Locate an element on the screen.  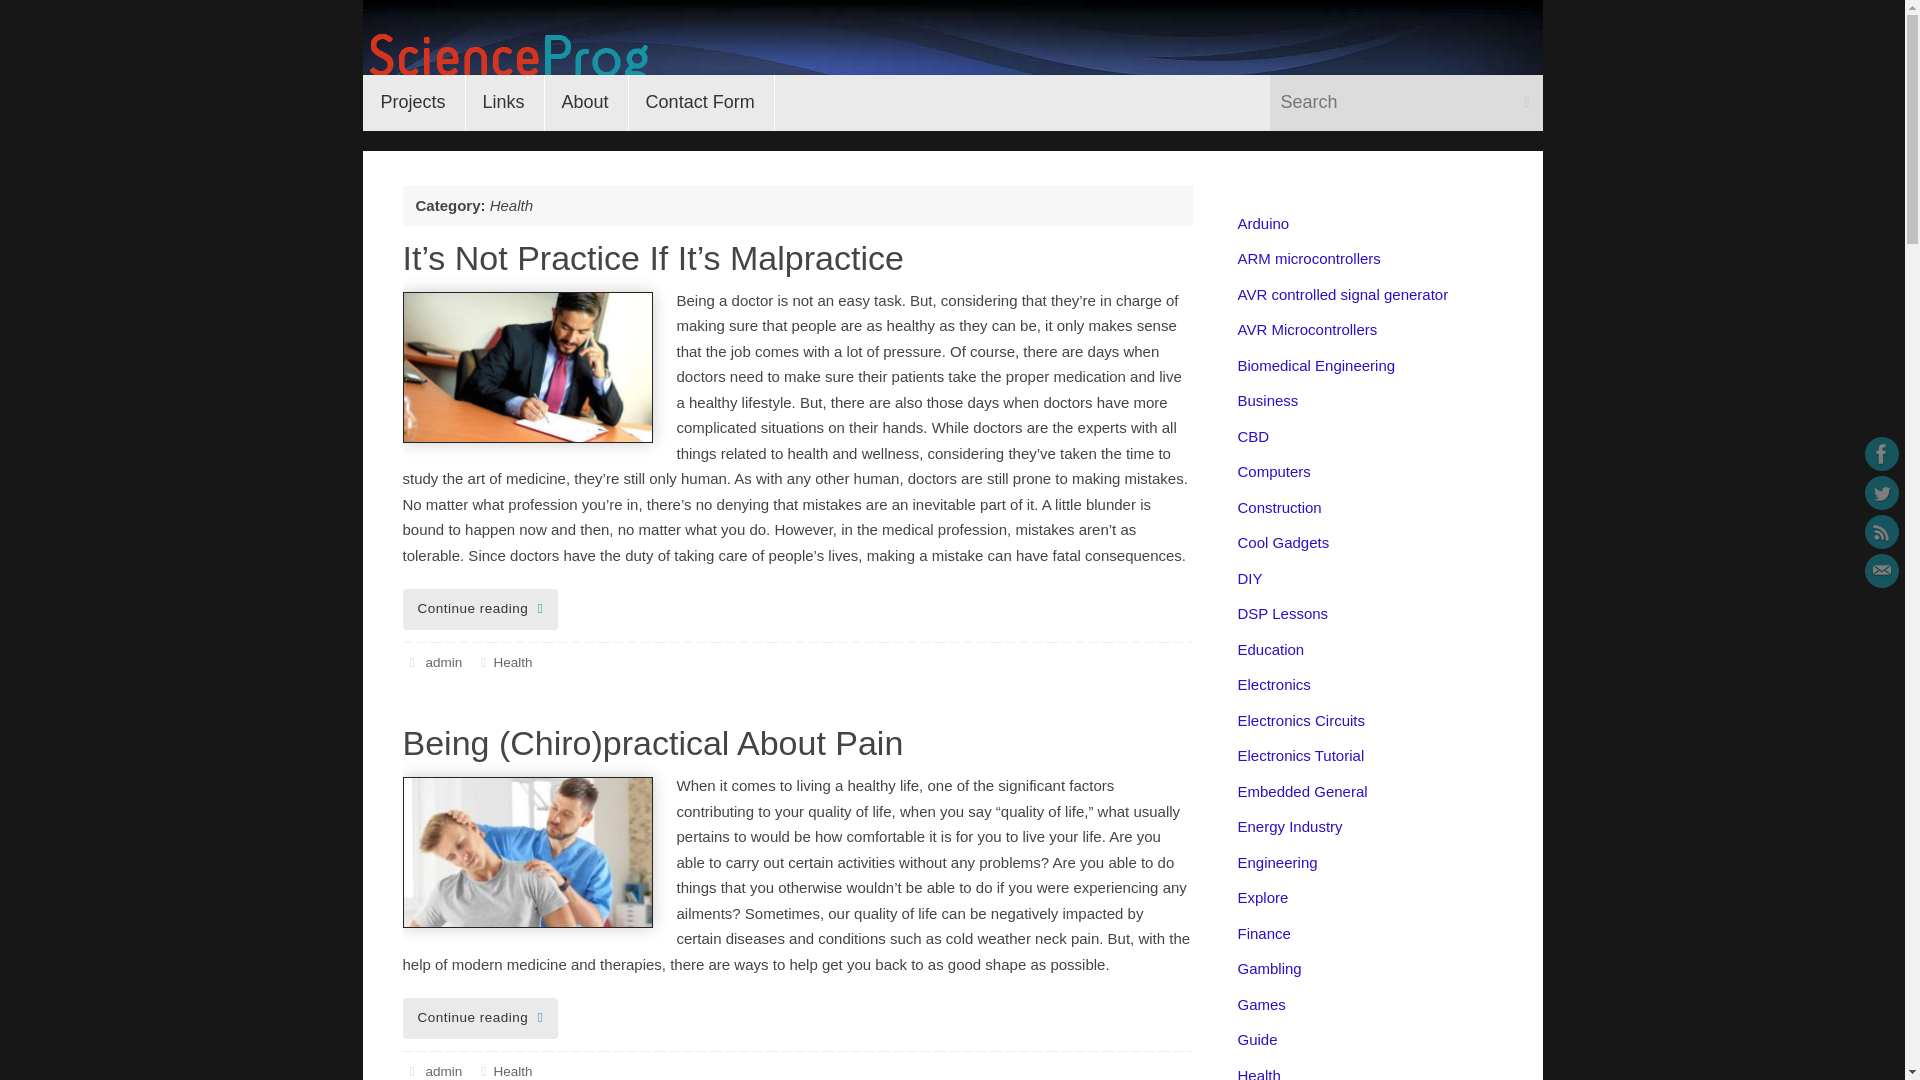
Do It Easy With ScienceProg is located at coordinates (952, 44).